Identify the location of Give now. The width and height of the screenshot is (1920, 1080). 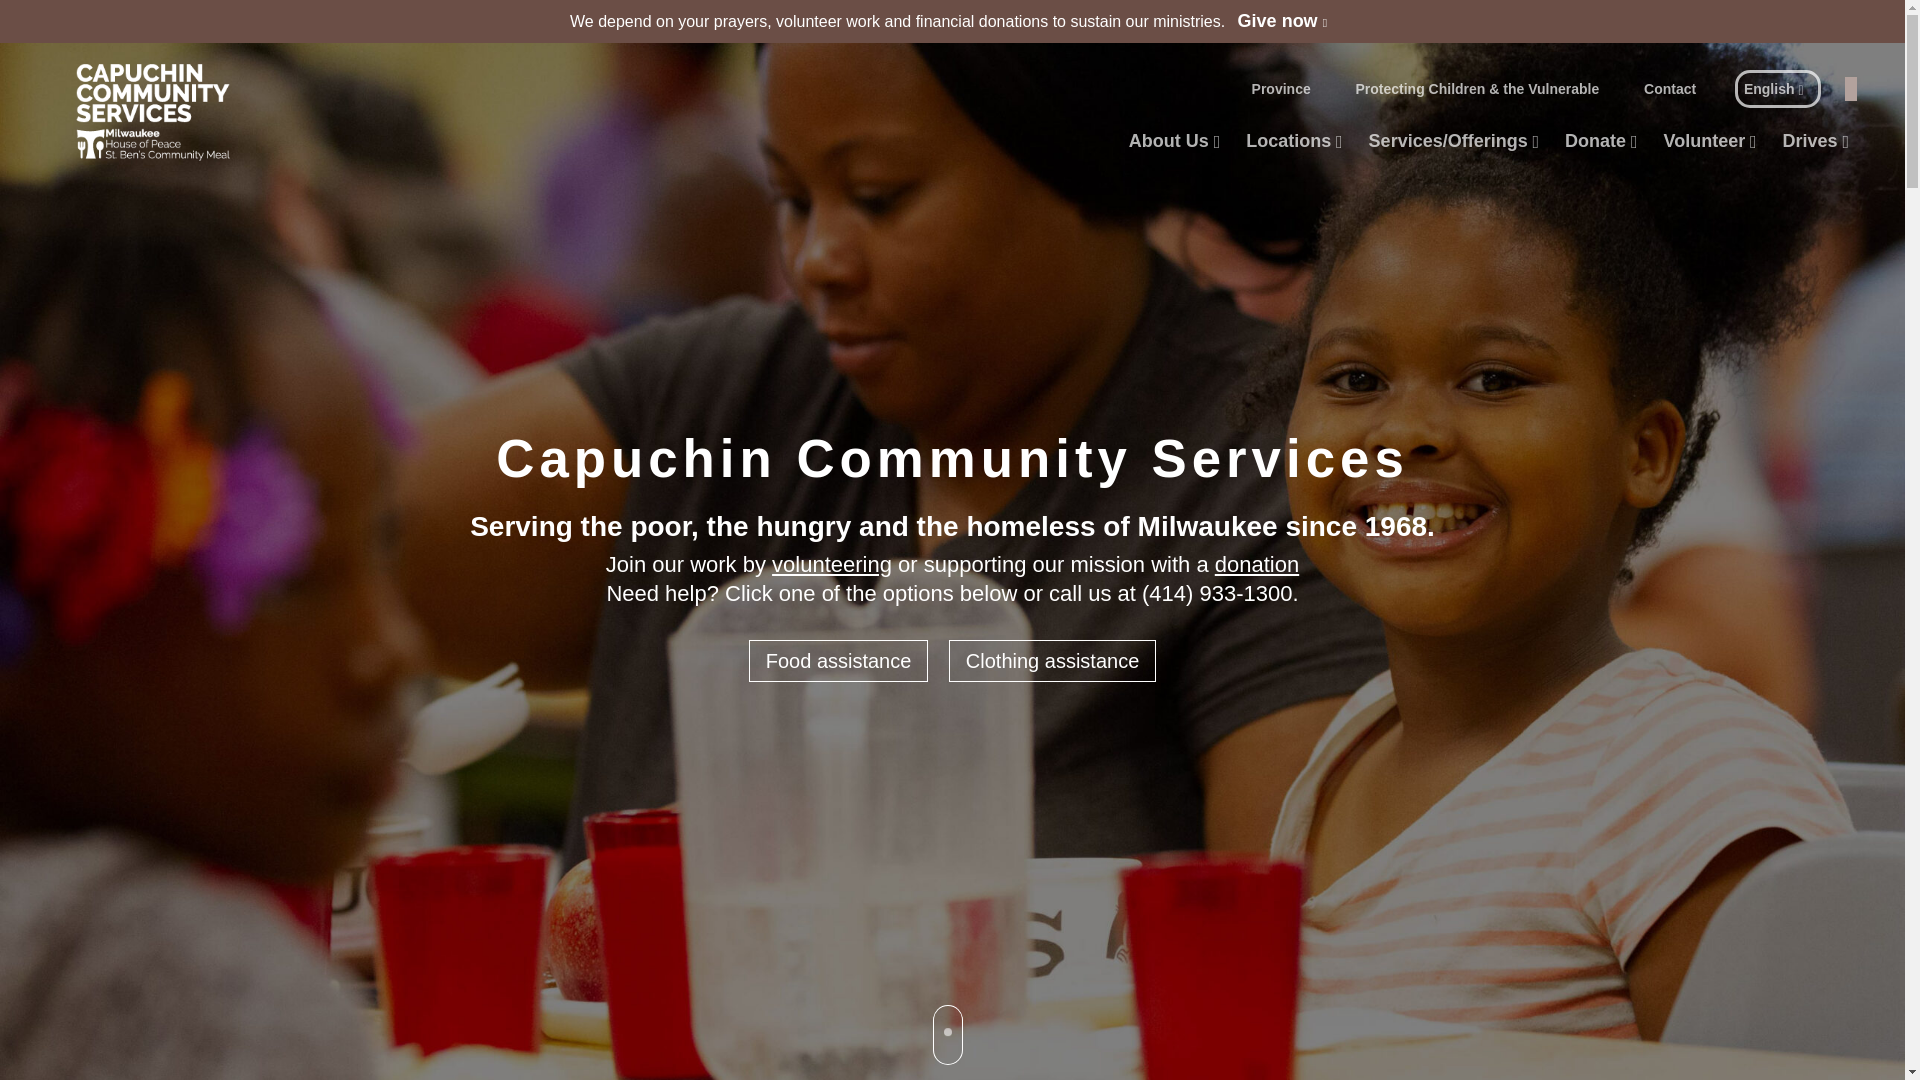
(1282, 22).